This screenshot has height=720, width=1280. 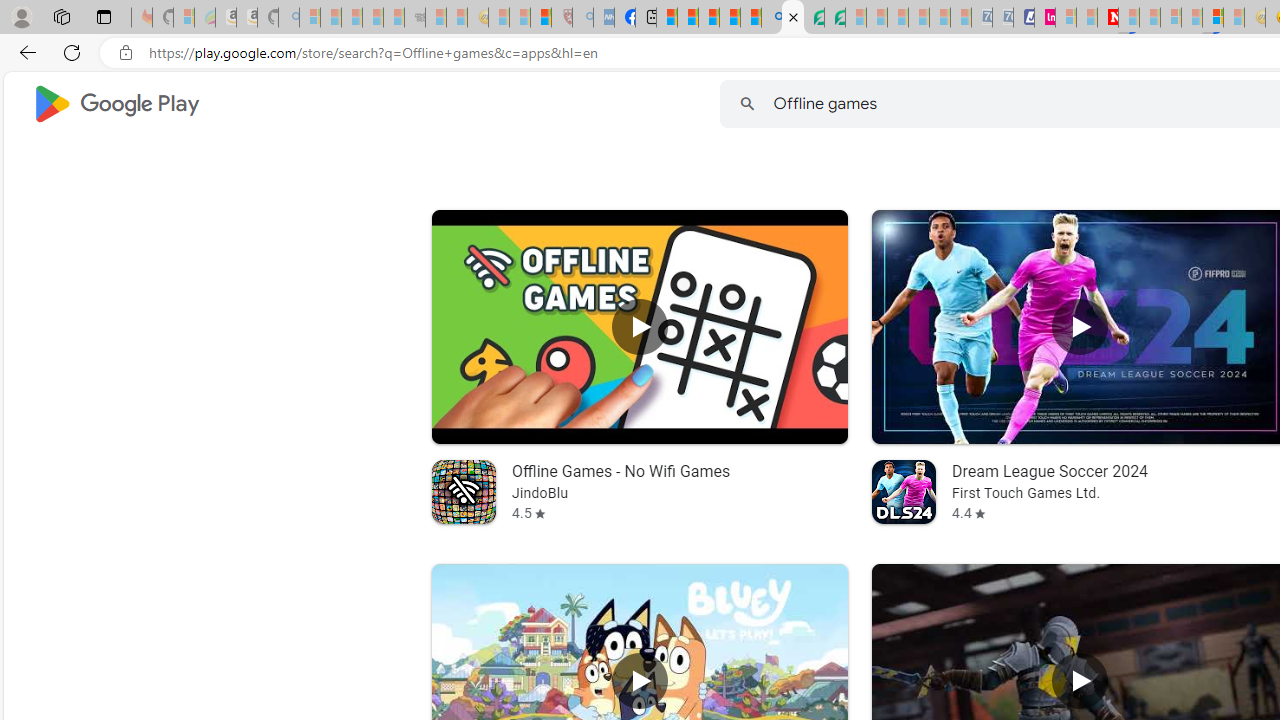 I want to click on New tab, so click(x=646, y=18).